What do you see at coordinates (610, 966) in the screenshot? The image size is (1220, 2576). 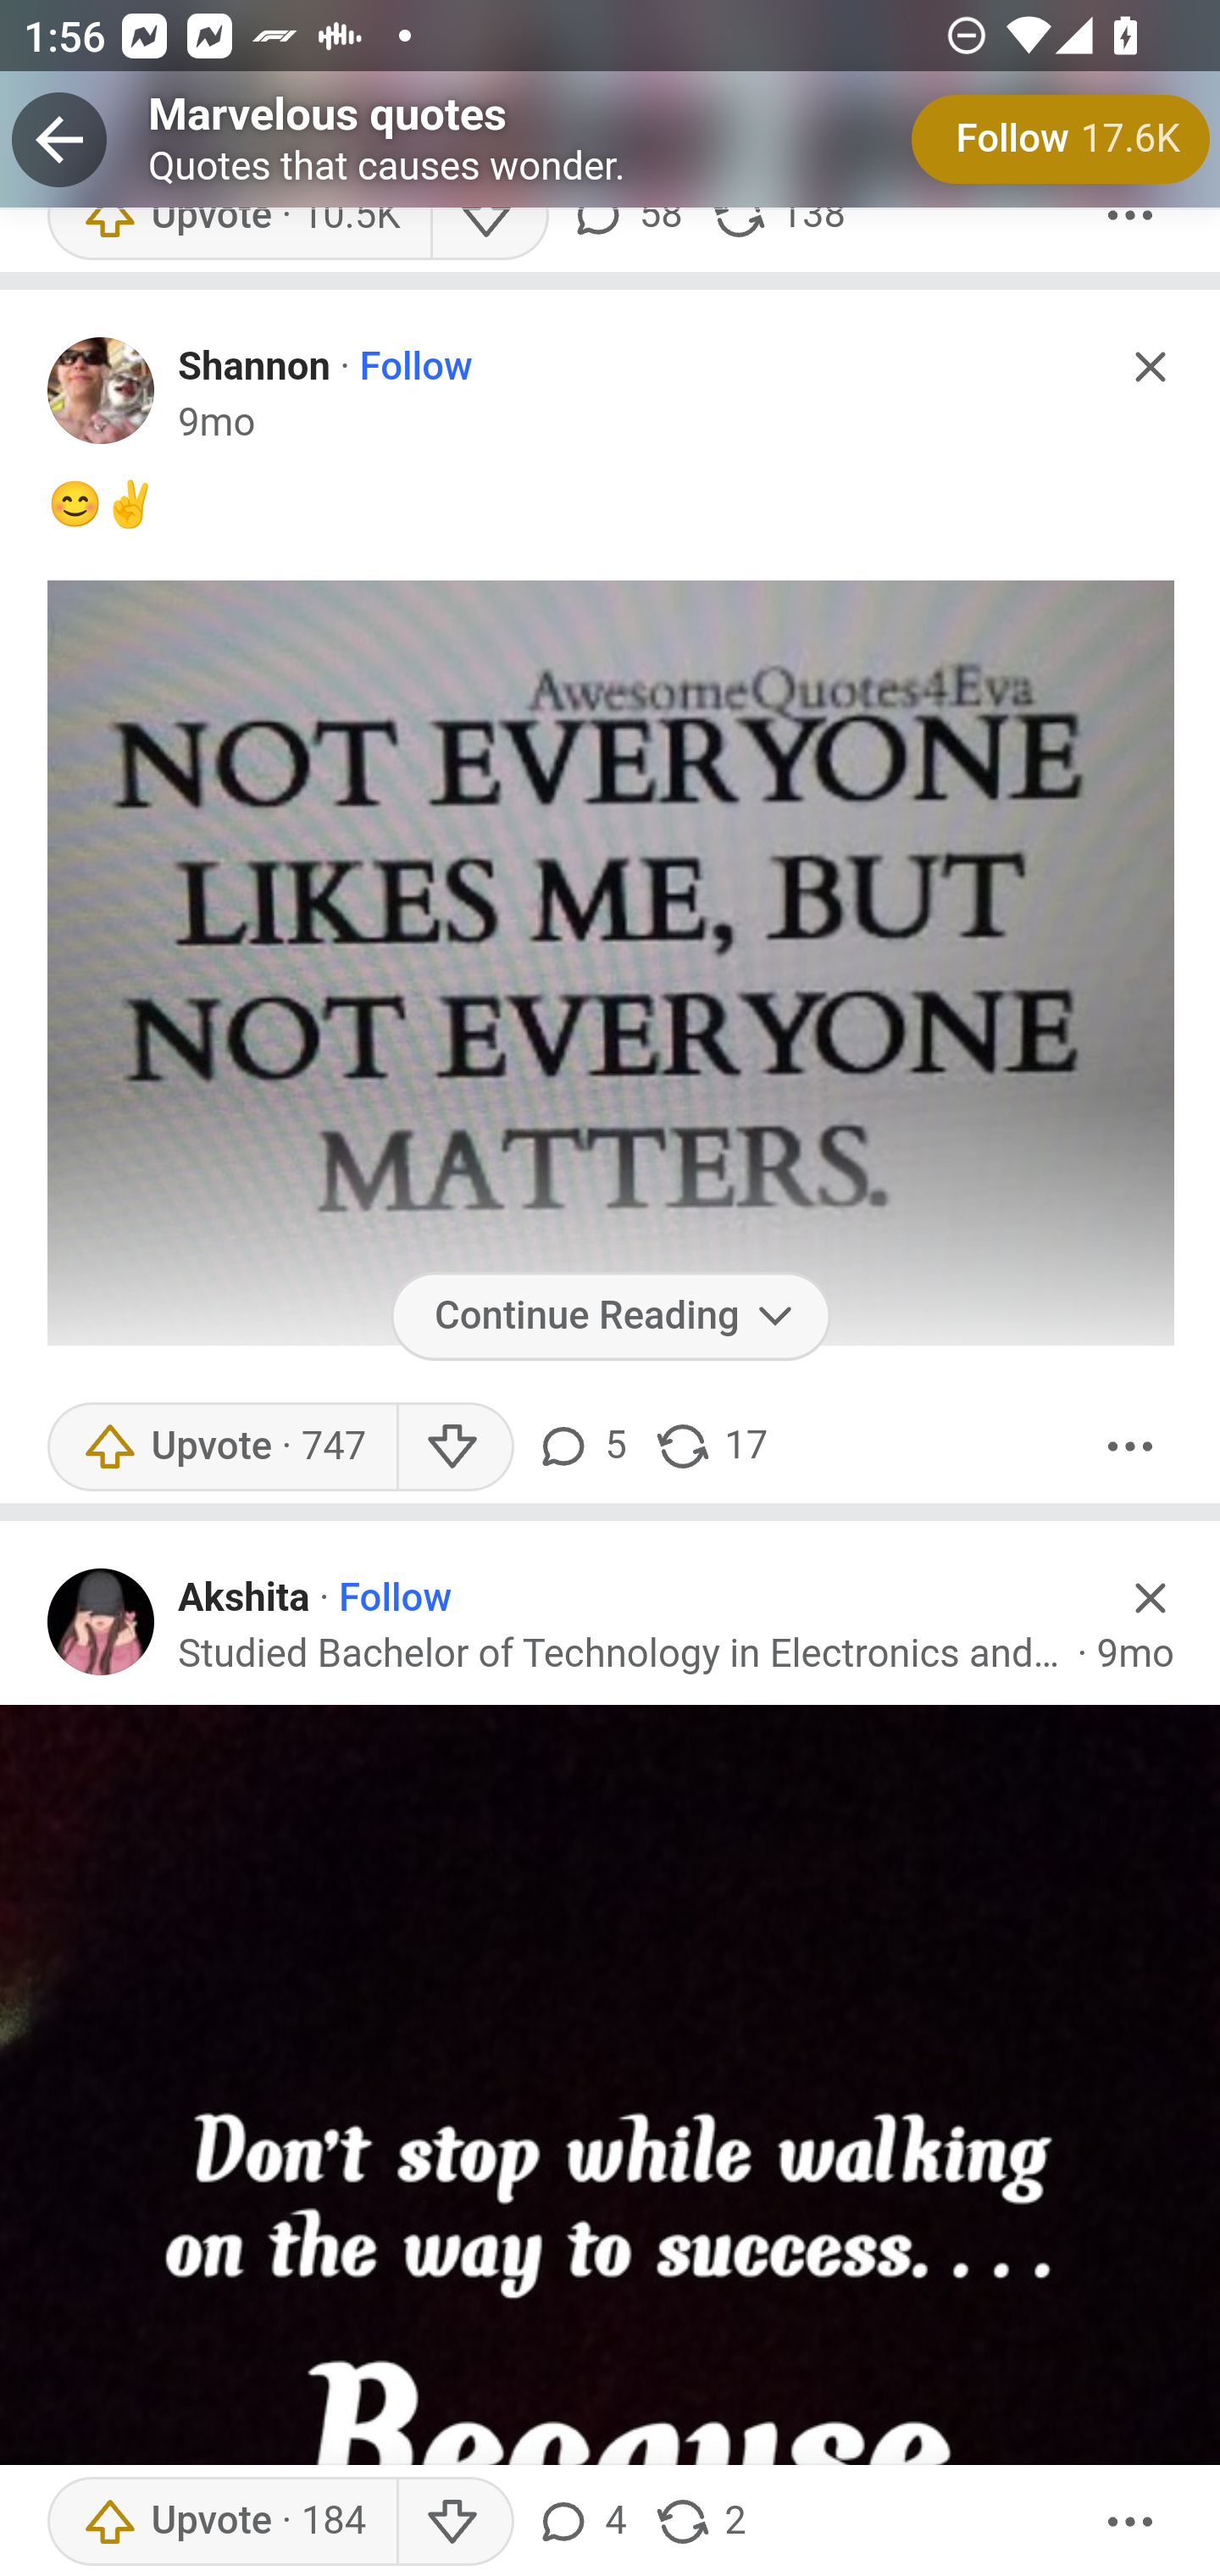 I see `main-qimg-2babd18a8fcbbdaf03d5af97ef7ed64e` at bounding box center [610, 966].